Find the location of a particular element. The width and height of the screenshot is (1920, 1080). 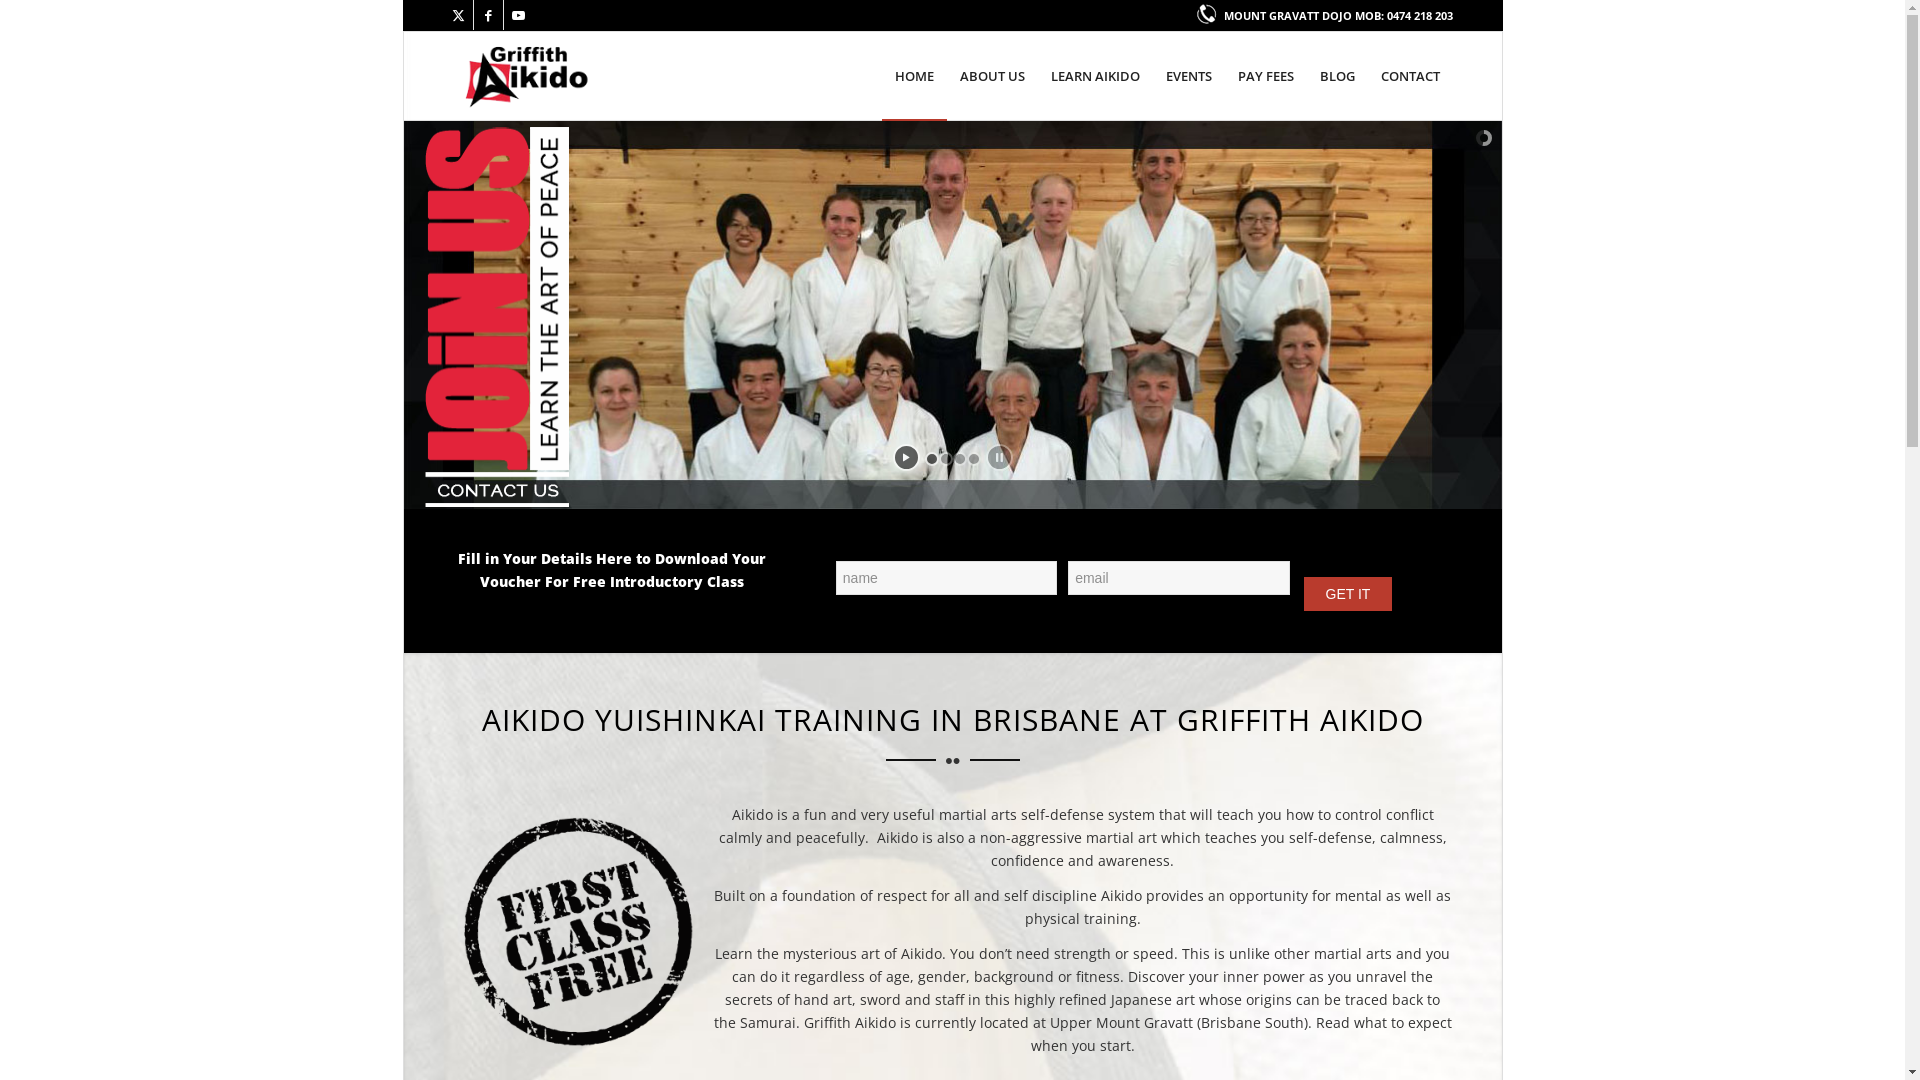

CONTACT is located at coordinates (1410, 76).